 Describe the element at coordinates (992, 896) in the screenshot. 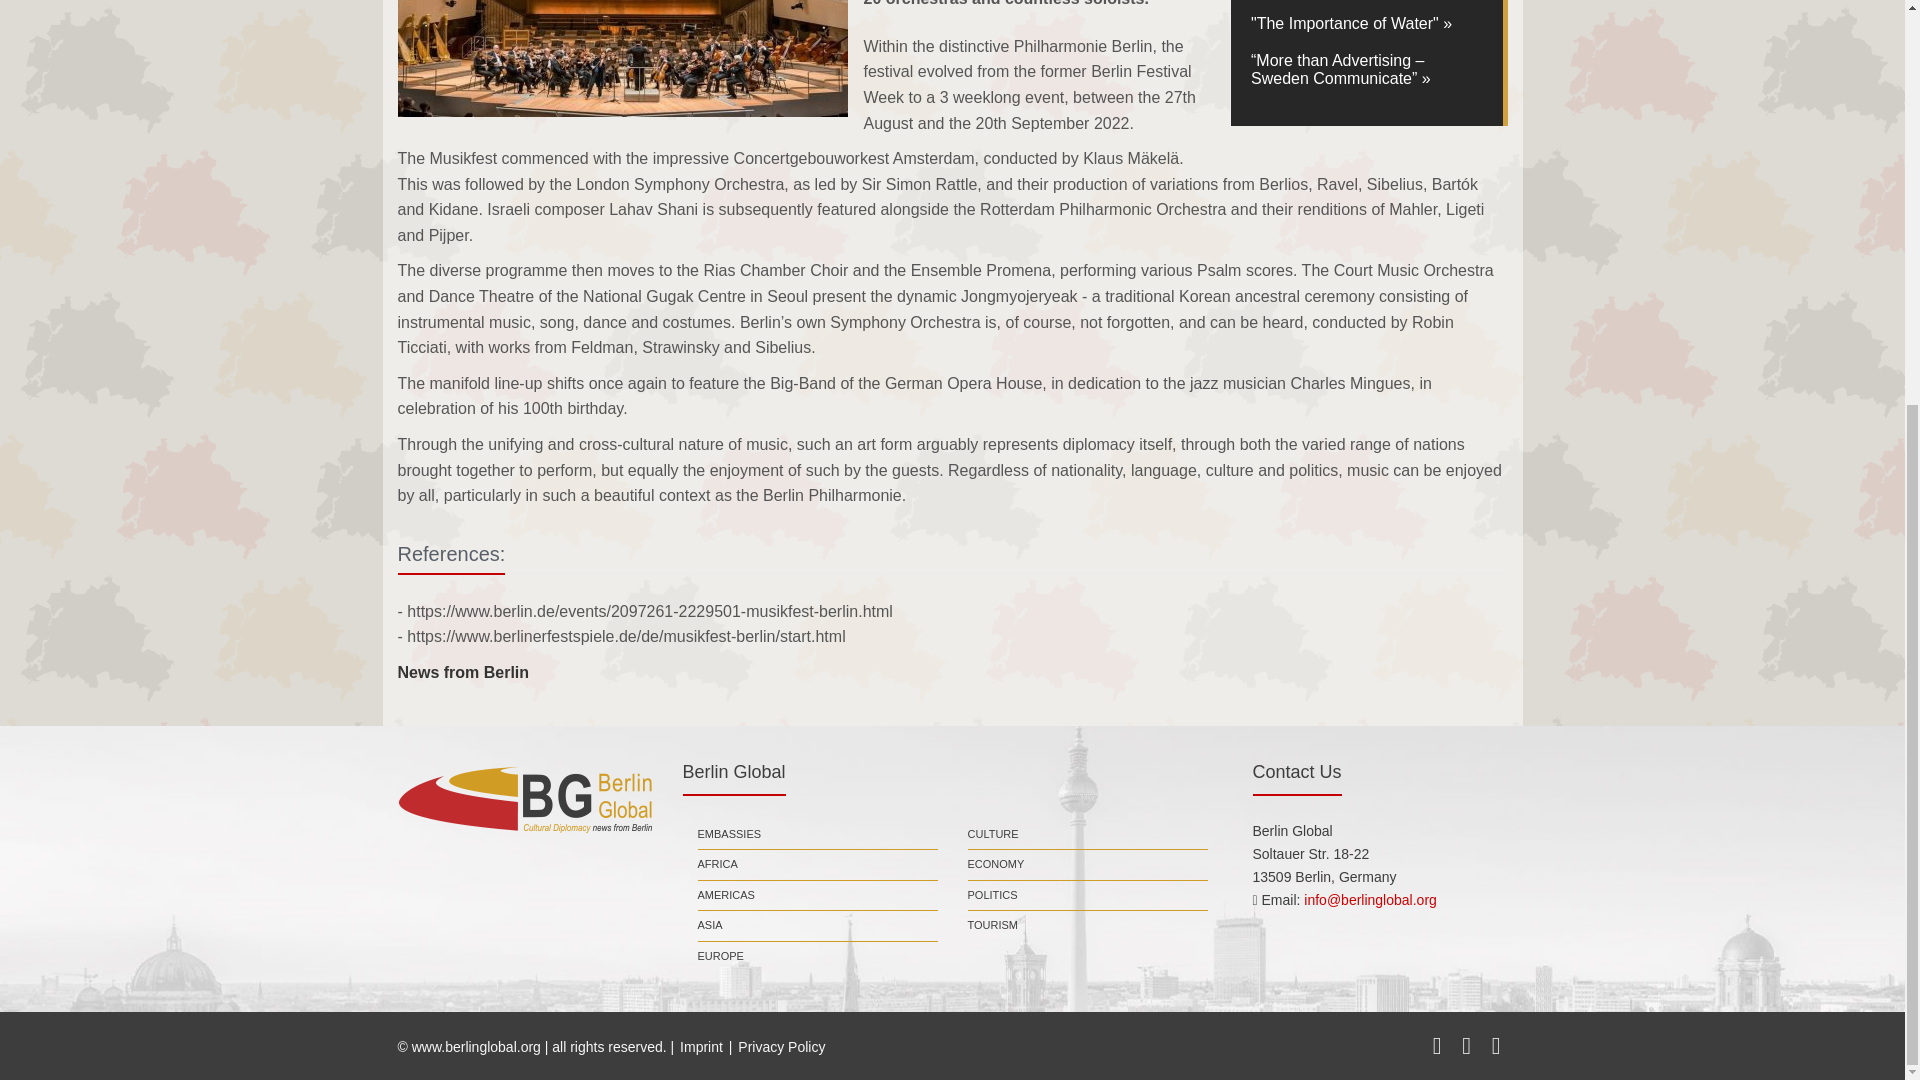

I see `POLITICS` at that location.